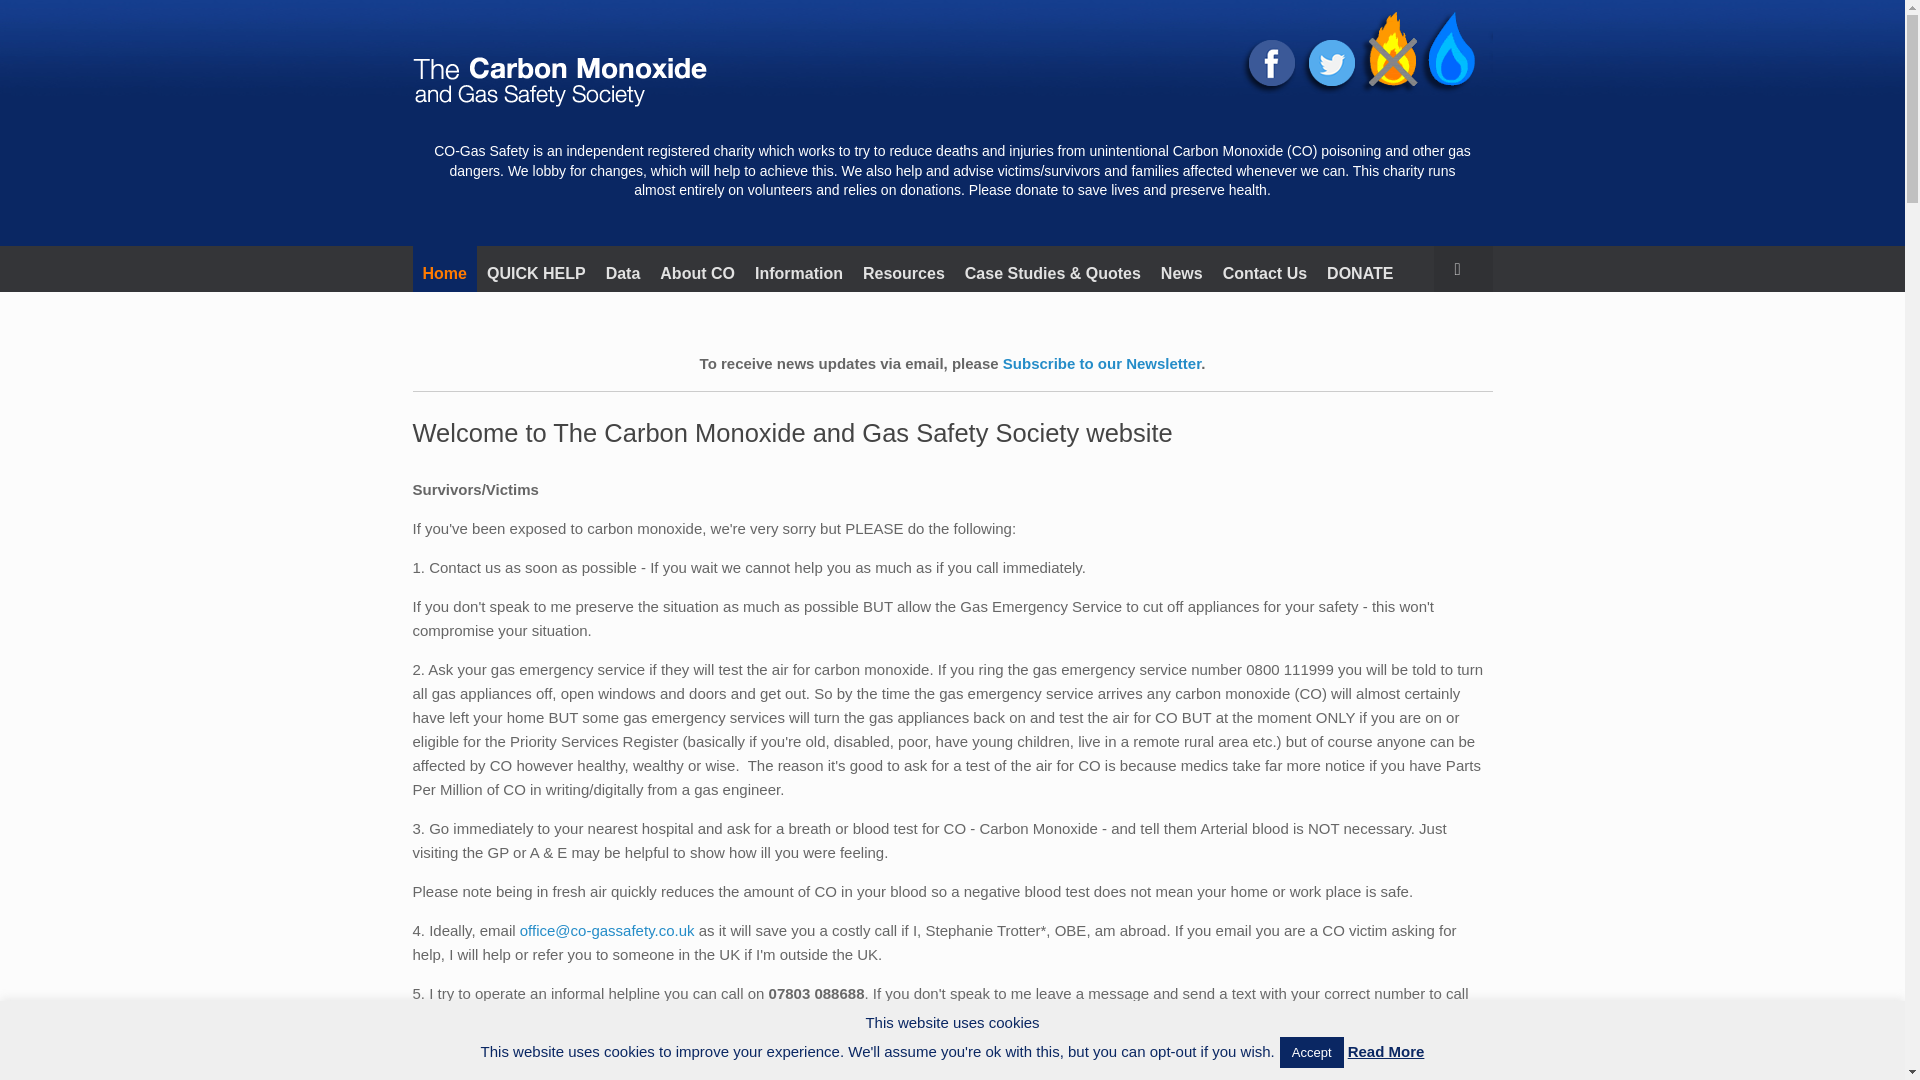  I want to click on Home, so click(444, 268).